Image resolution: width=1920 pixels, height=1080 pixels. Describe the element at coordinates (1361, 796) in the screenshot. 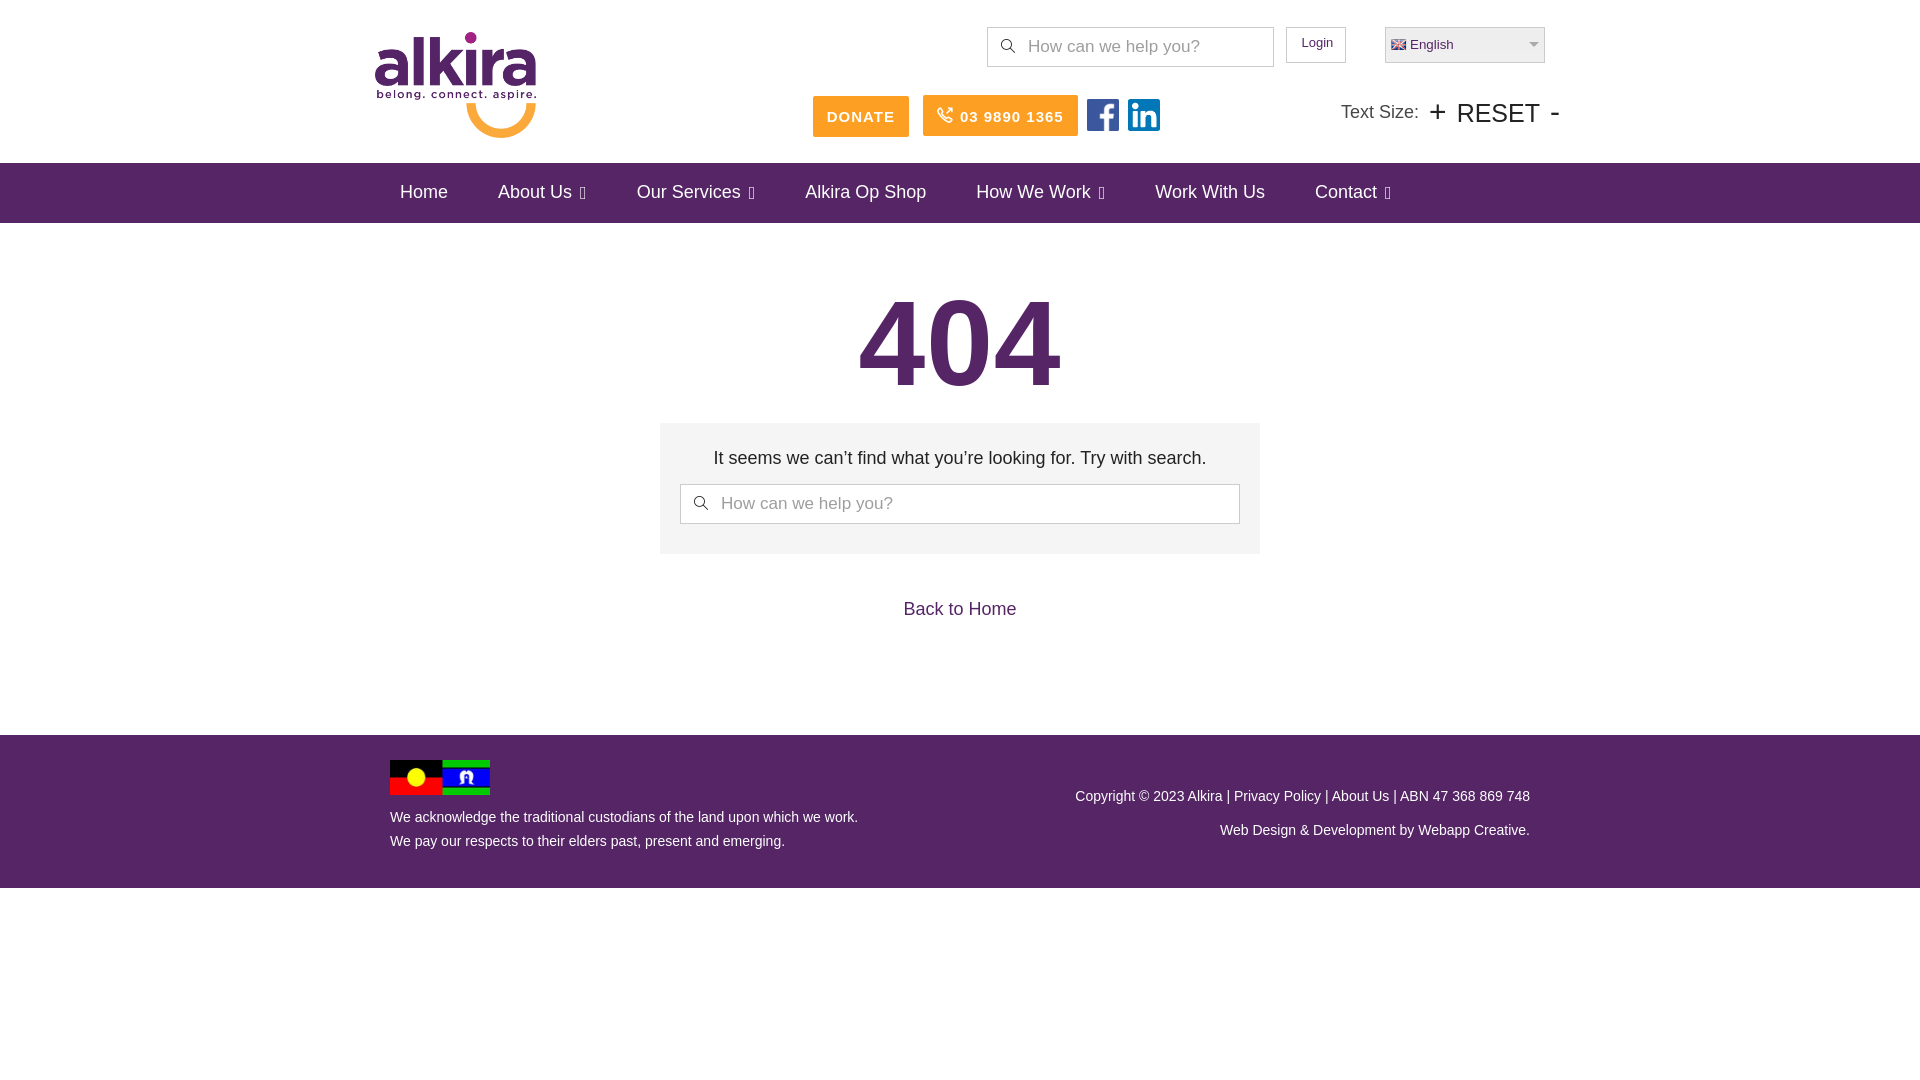

I see `About Us` at that location.